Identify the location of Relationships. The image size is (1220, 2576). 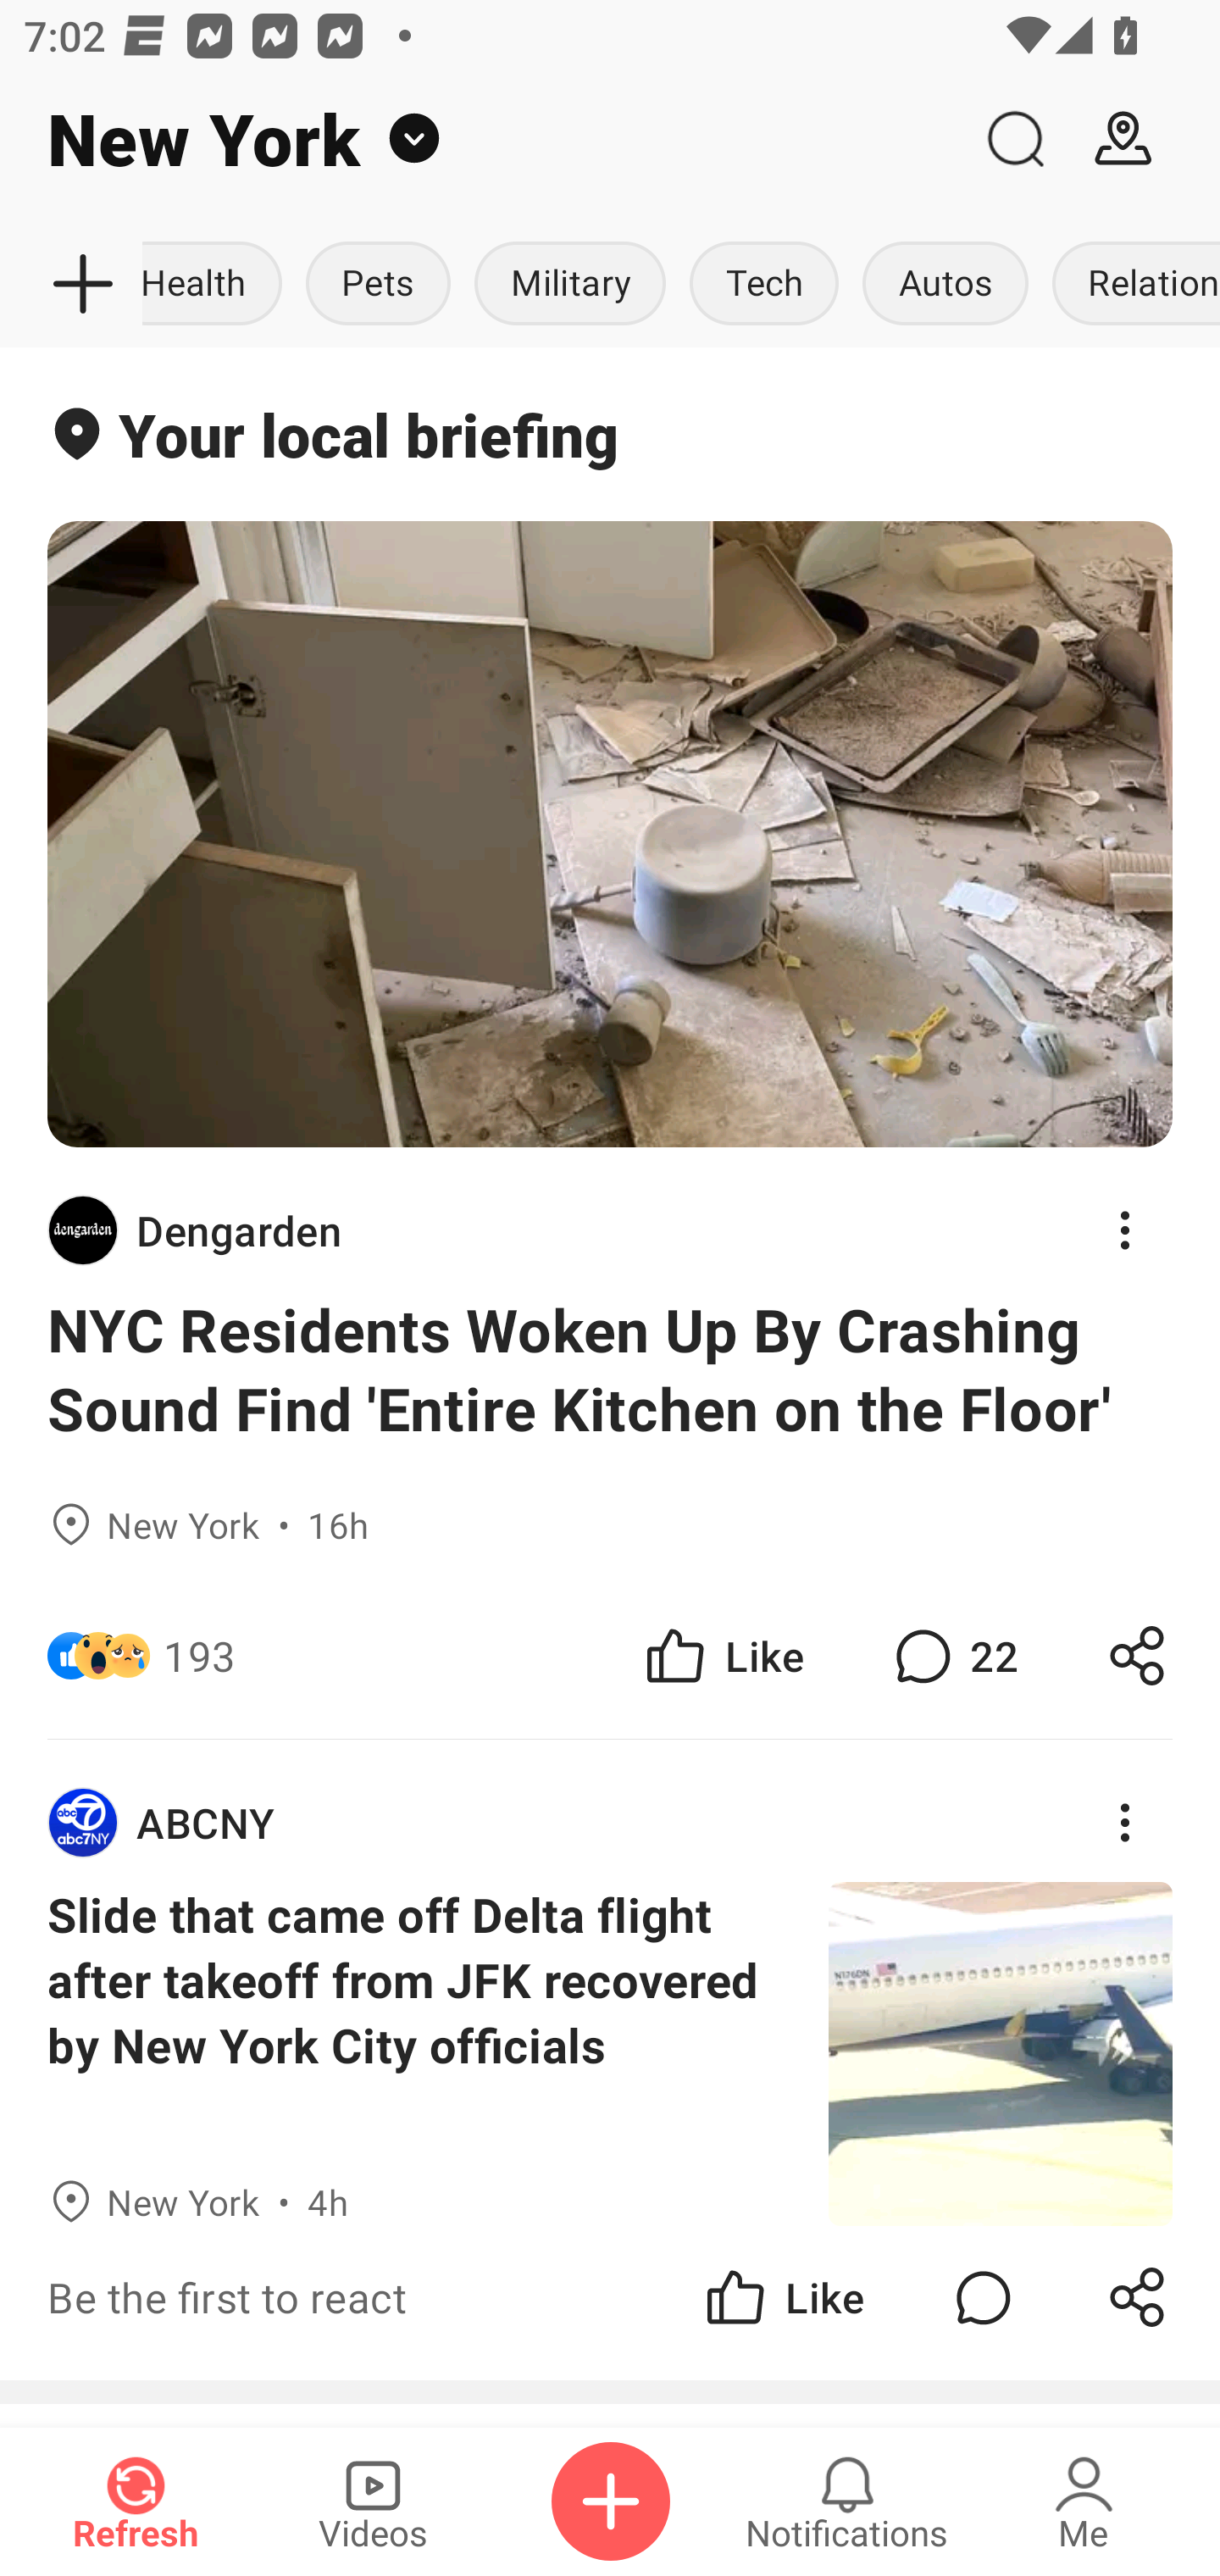
(1130, 285).